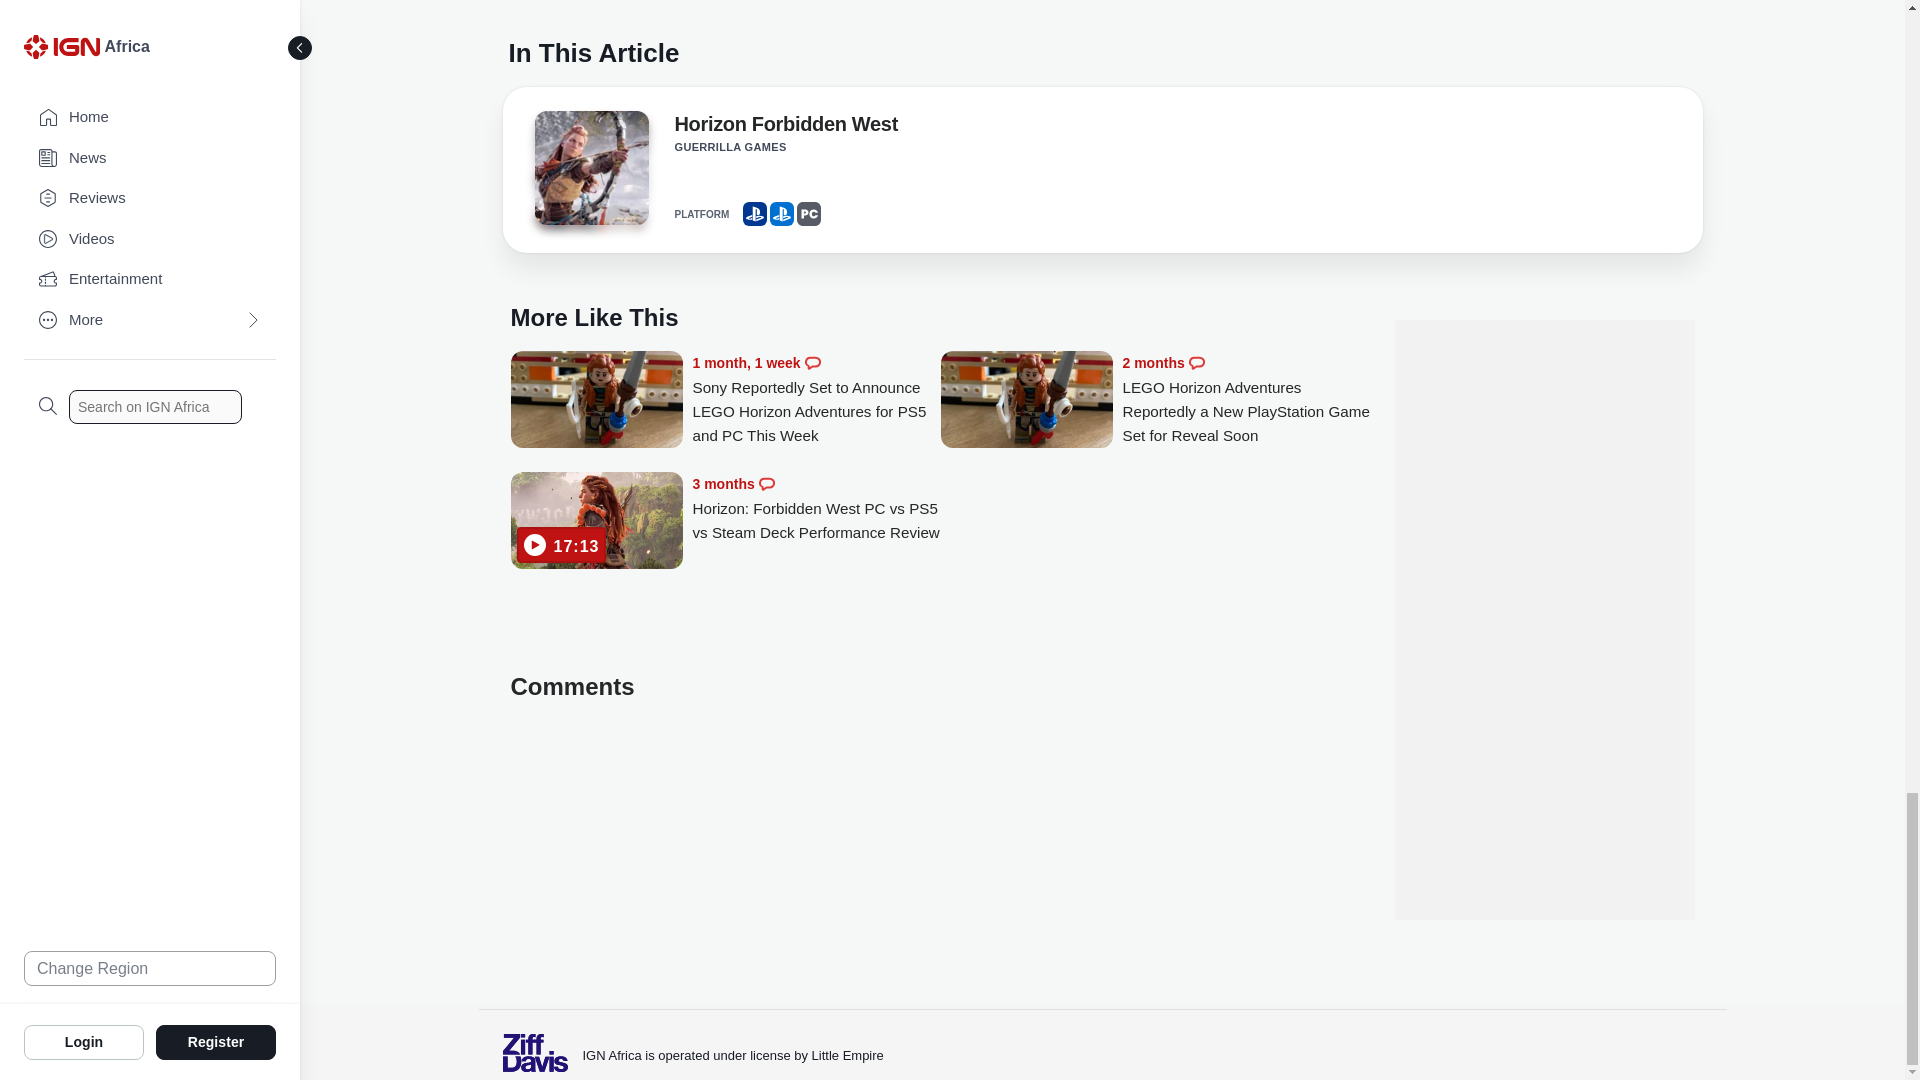  I want to click on PC, so click(808, 213).